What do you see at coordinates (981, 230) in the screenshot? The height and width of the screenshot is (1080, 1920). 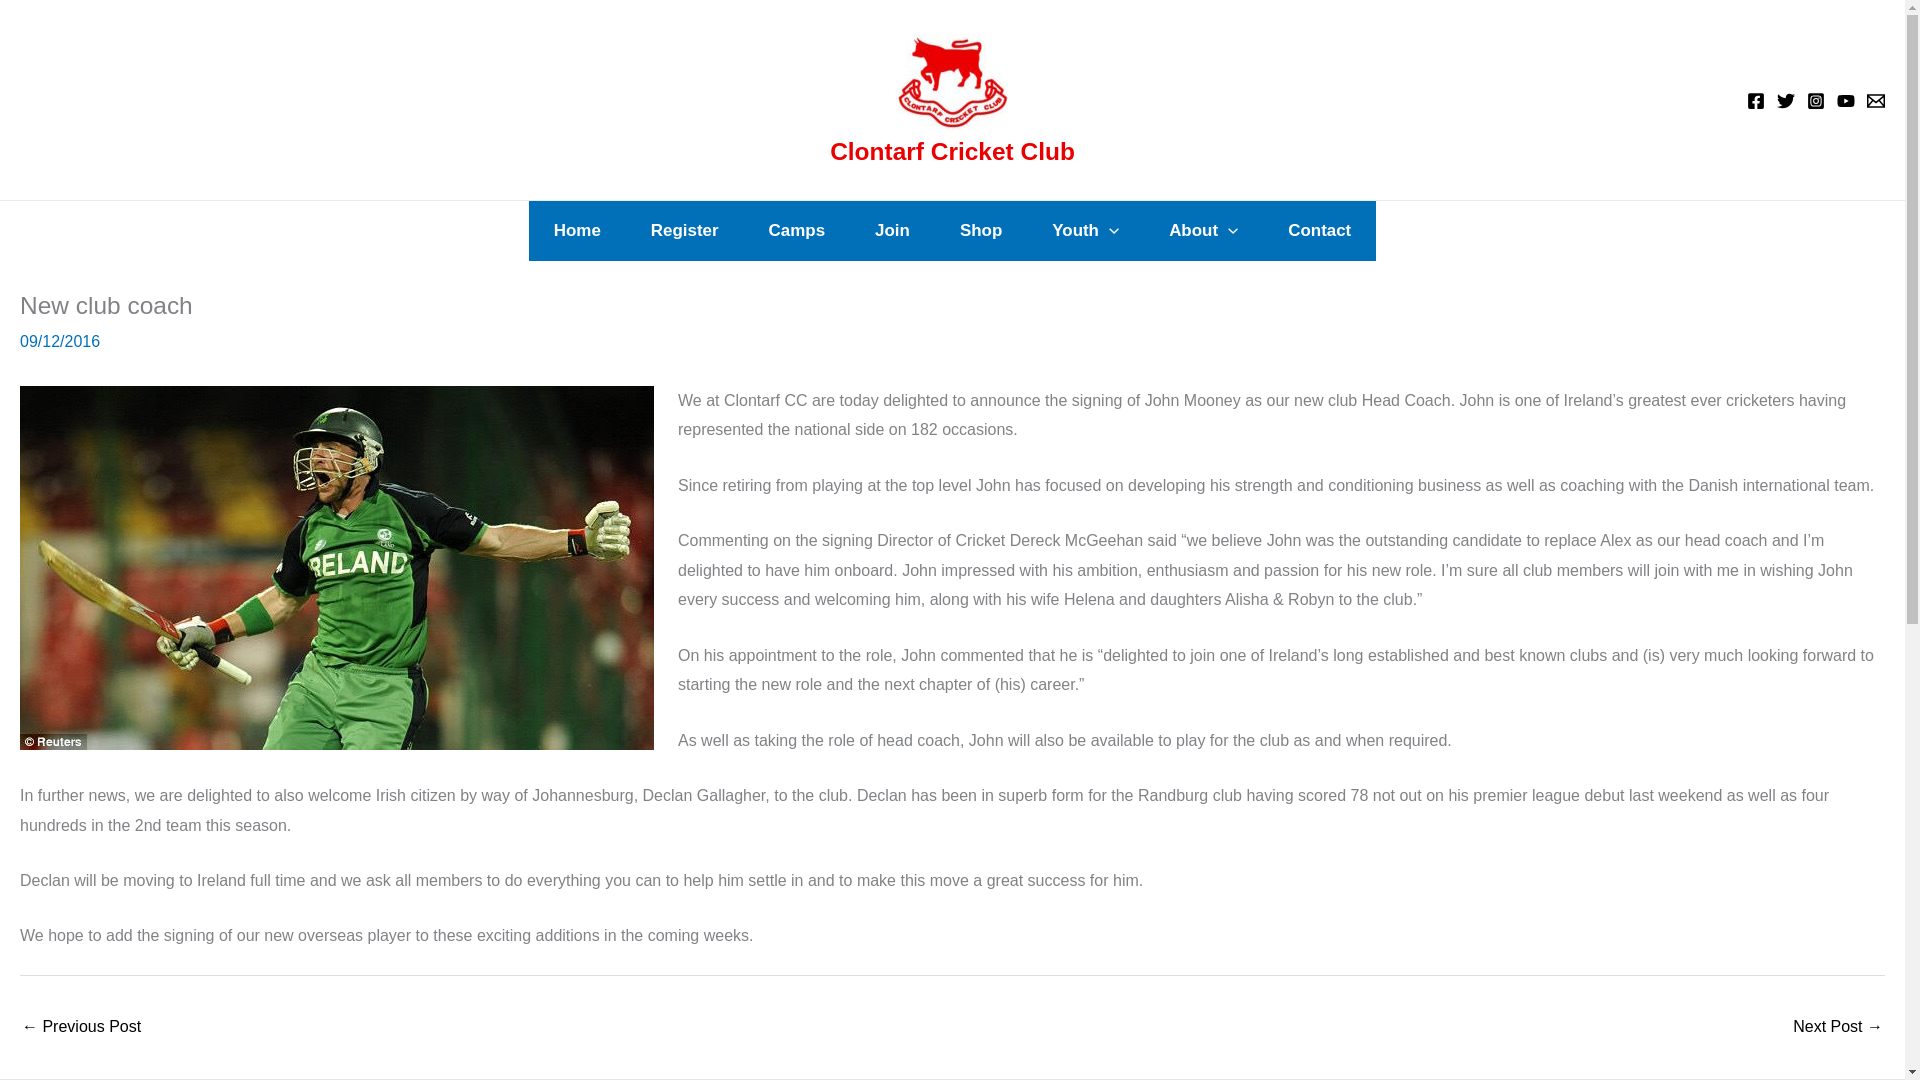 I see `Shop` at bounding box center [981, 230].